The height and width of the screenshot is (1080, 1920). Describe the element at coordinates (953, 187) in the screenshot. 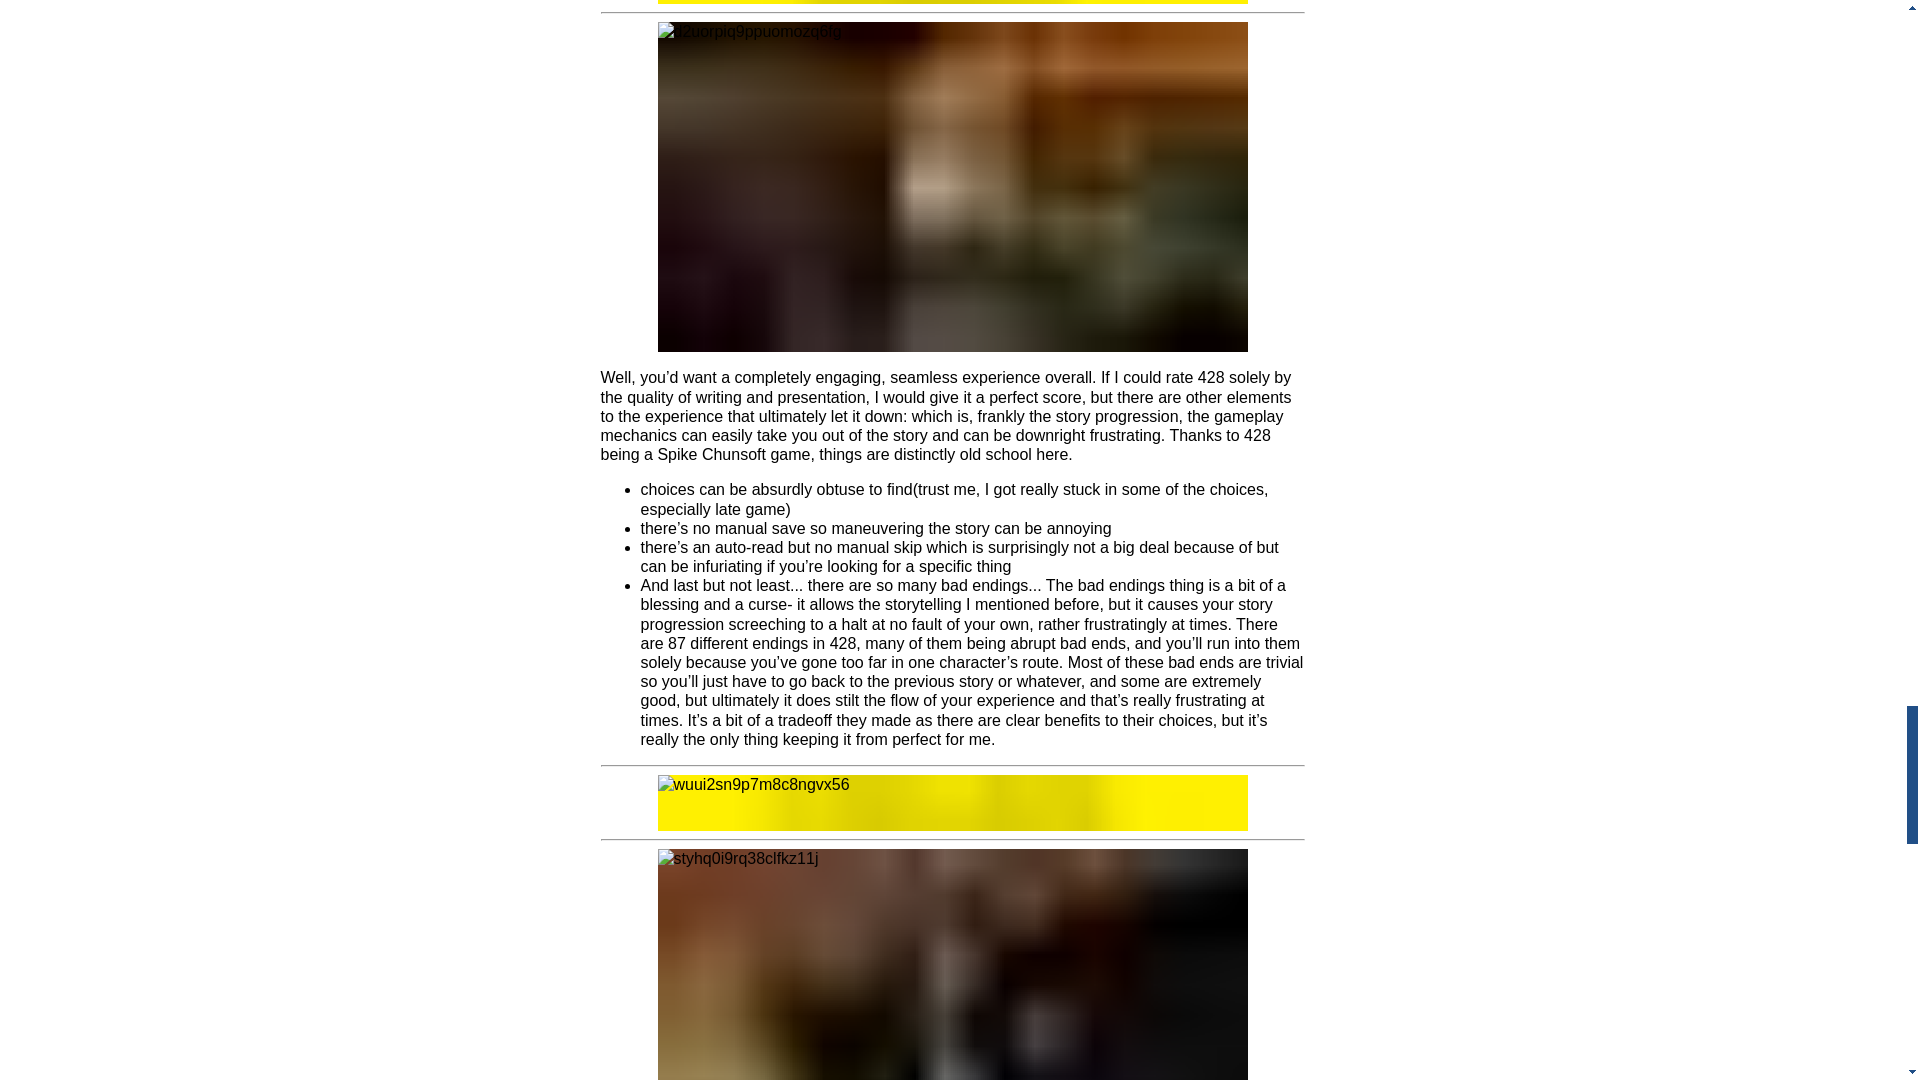

I see `d2uorpiq9ppuomozq6fg` at that location.